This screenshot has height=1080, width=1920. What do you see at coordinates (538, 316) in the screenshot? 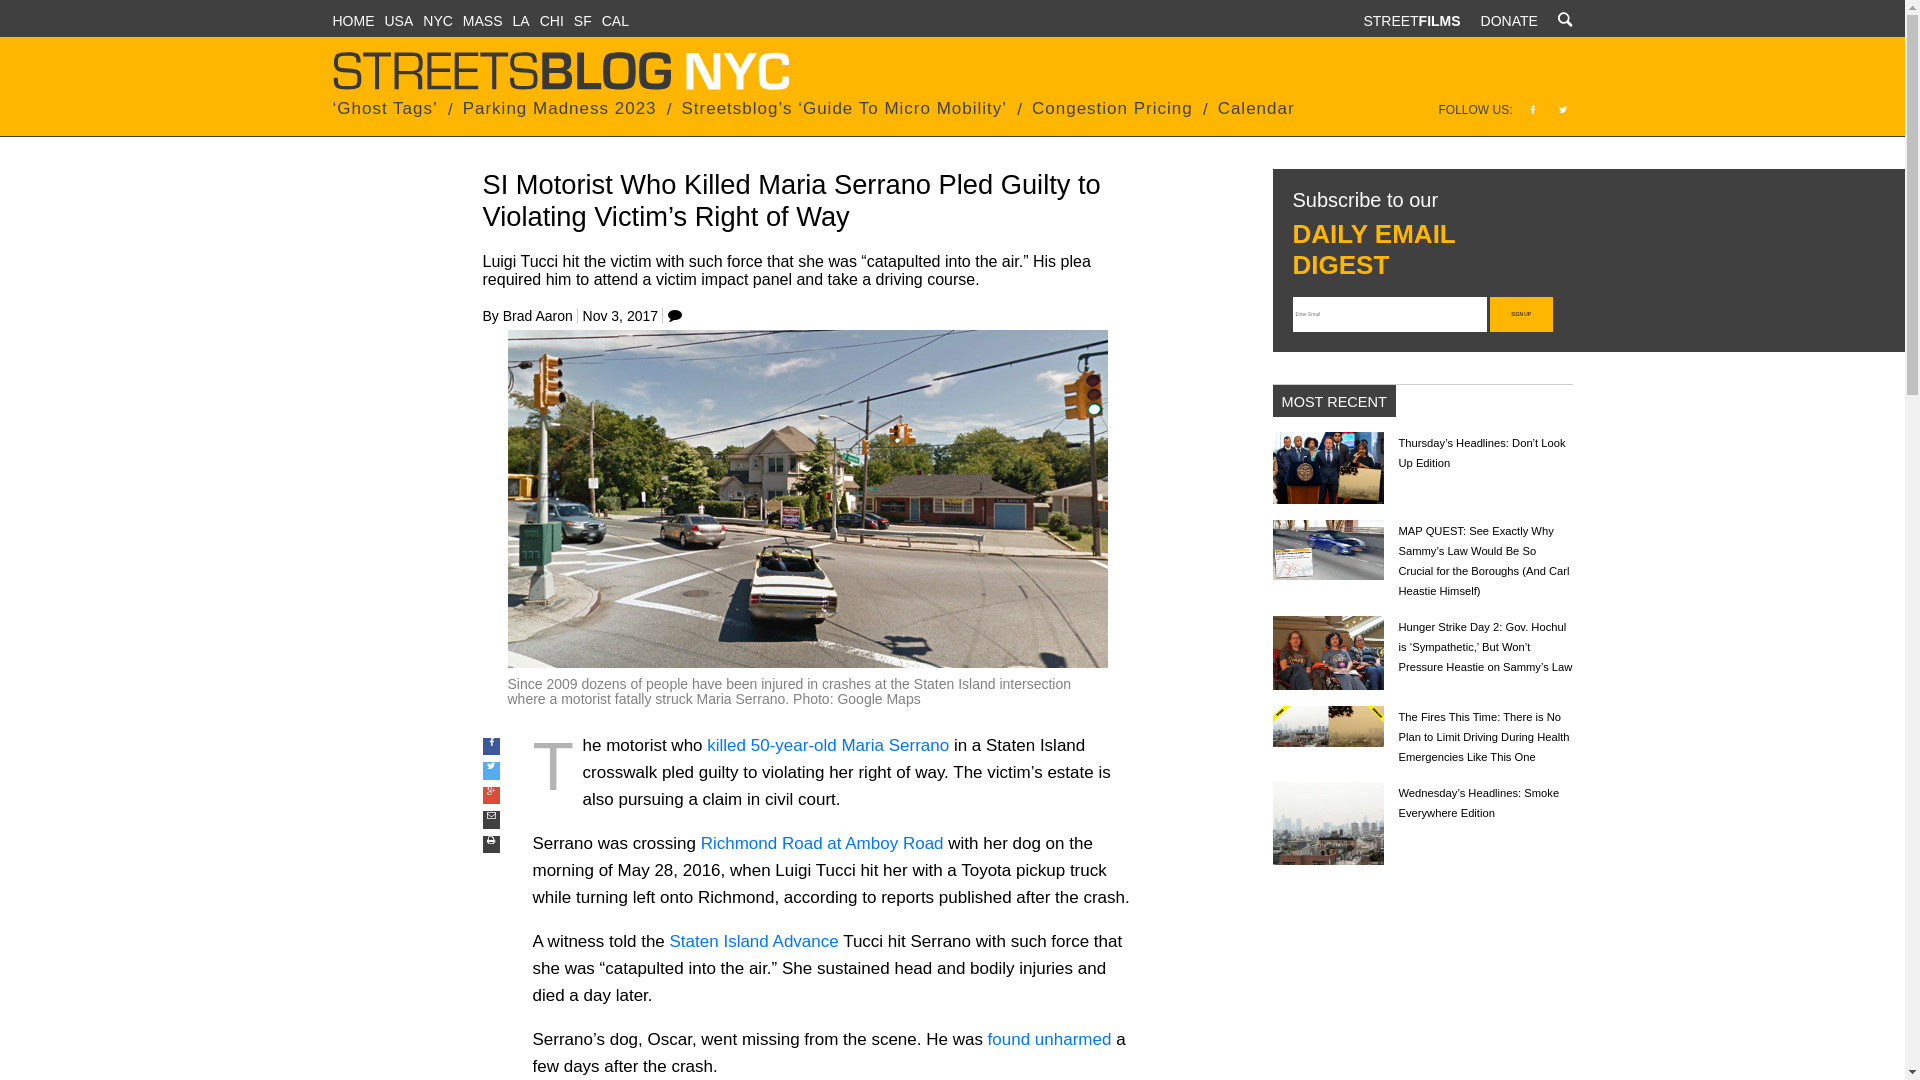
I see `Brad Aaron` at bounding box center [538, 316].